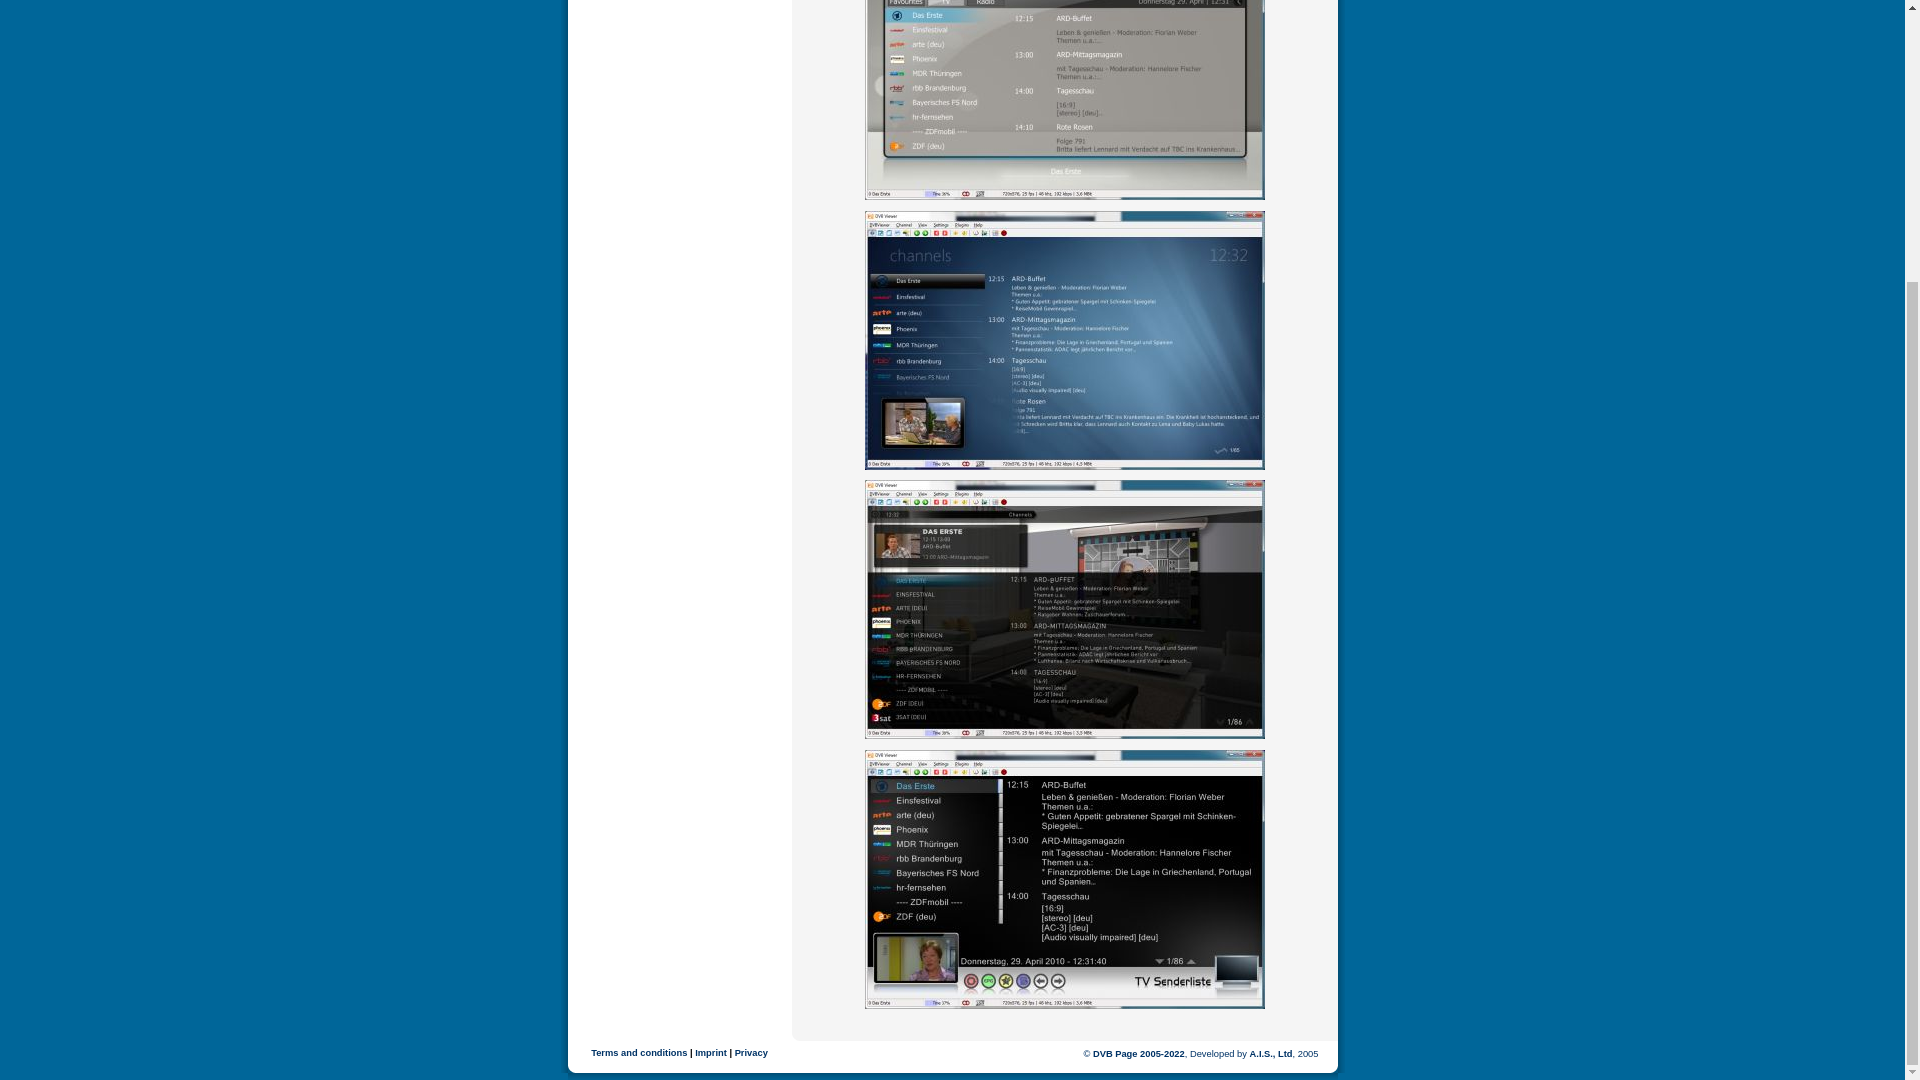 Image resolution: width=1920 pixels, height=1080 pixels. I want to click on DVB Page, so click(1115, 1054).